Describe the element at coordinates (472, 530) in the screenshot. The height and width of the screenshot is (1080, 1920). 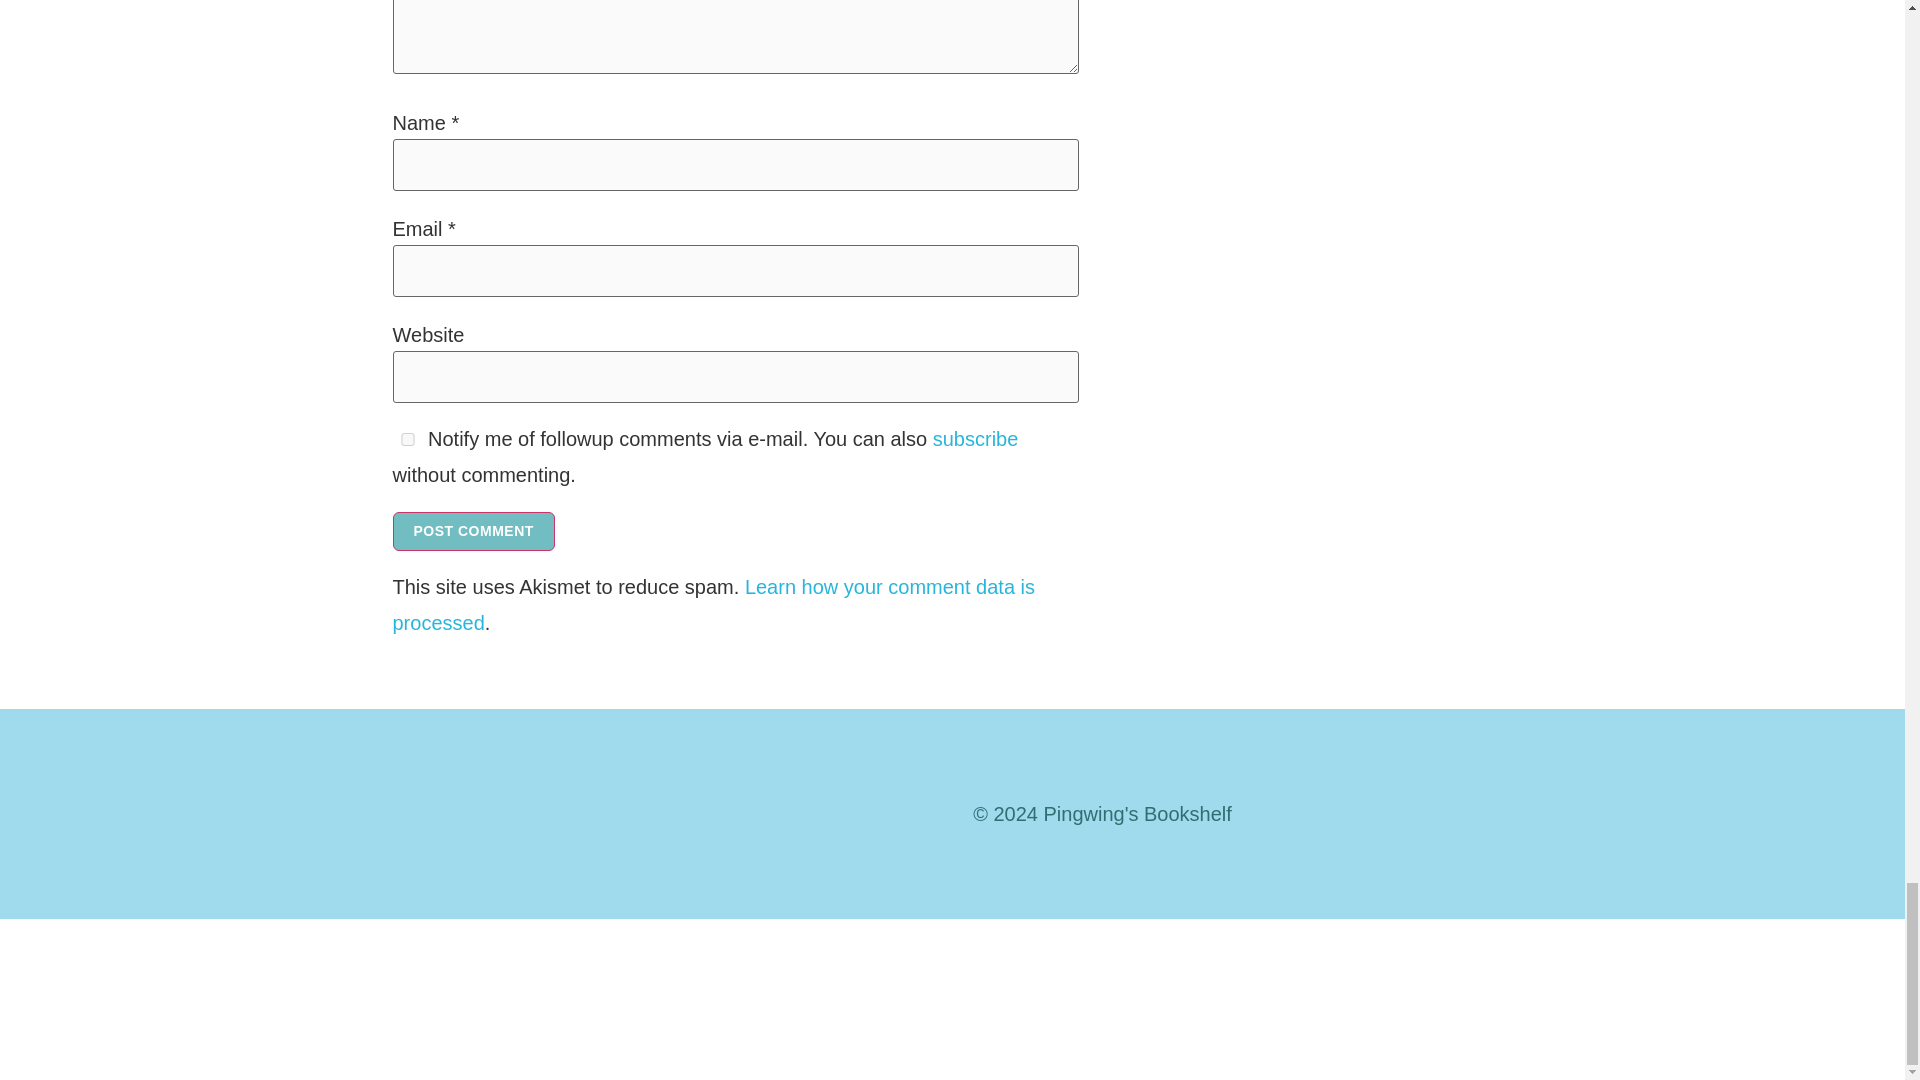
I see `Post Comment` at that location.